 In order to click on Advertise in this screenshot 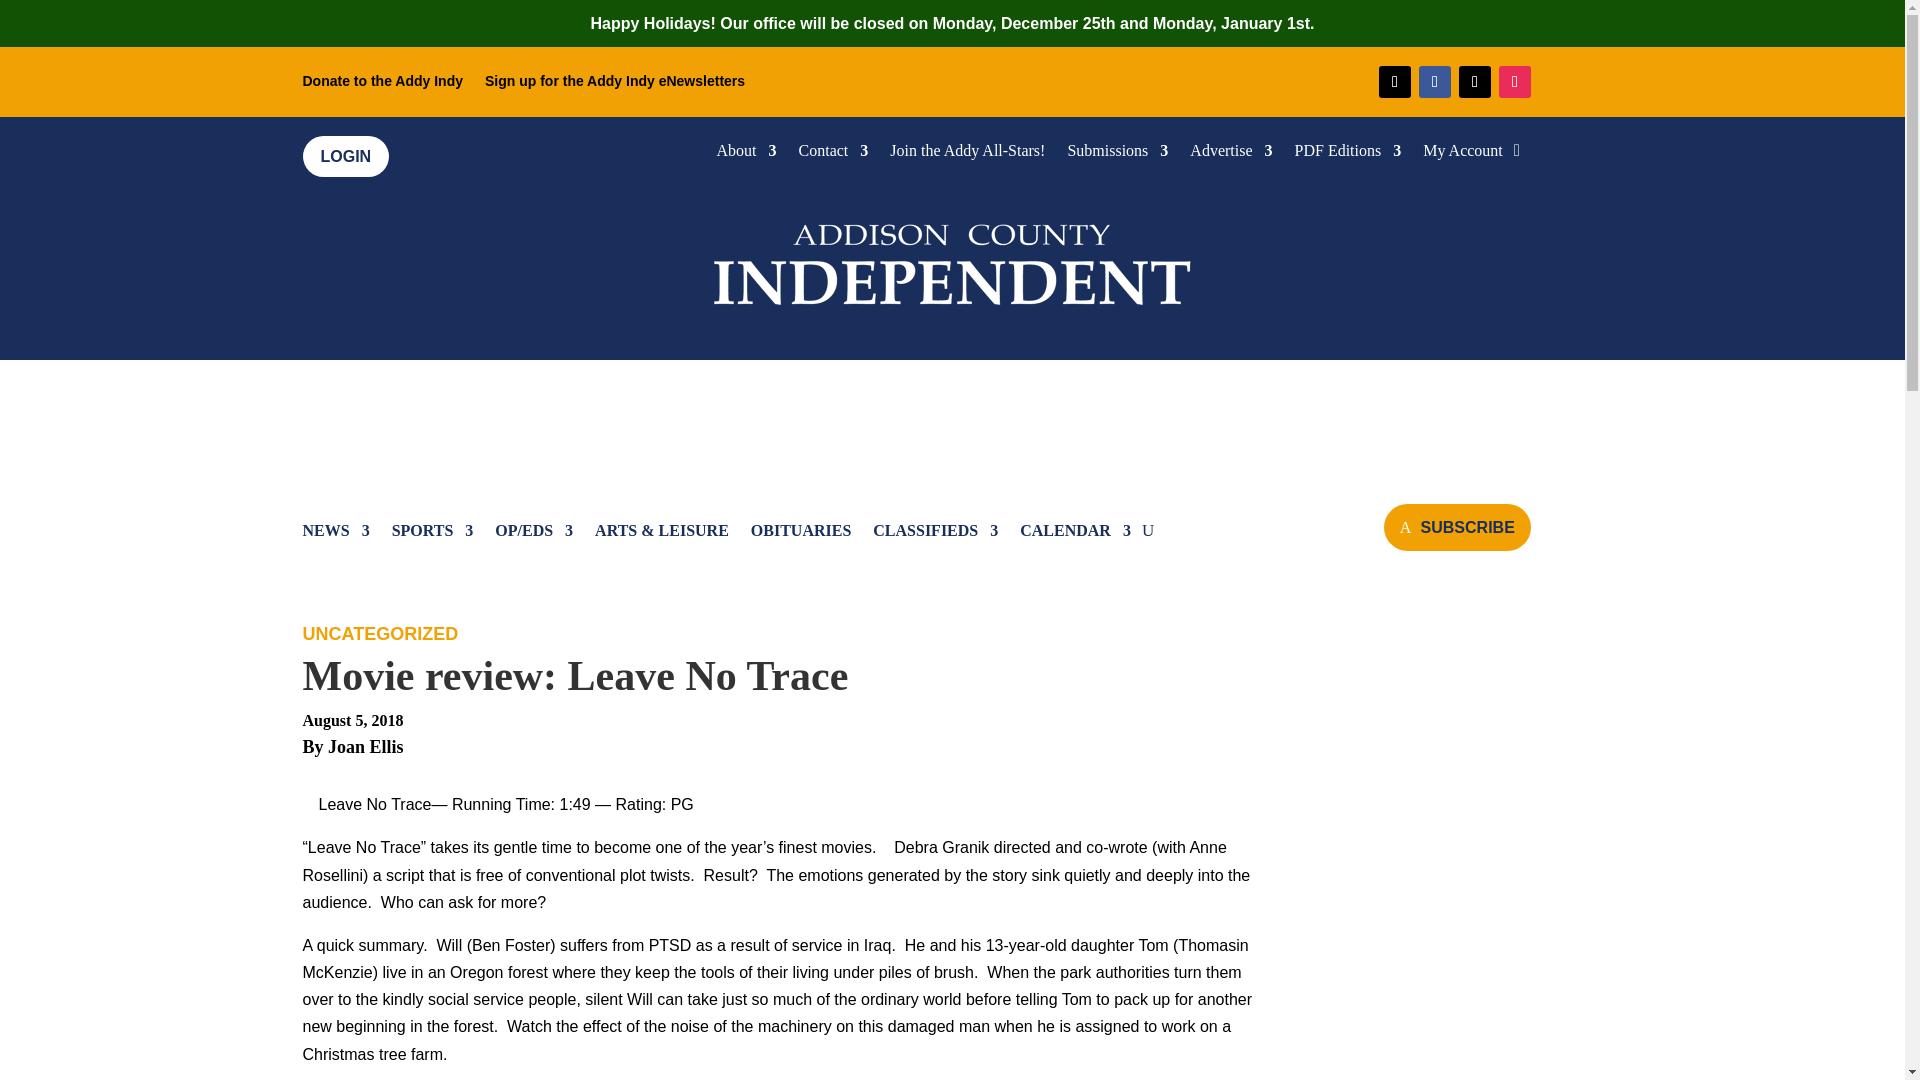, I will do `click(1230, 154)`.